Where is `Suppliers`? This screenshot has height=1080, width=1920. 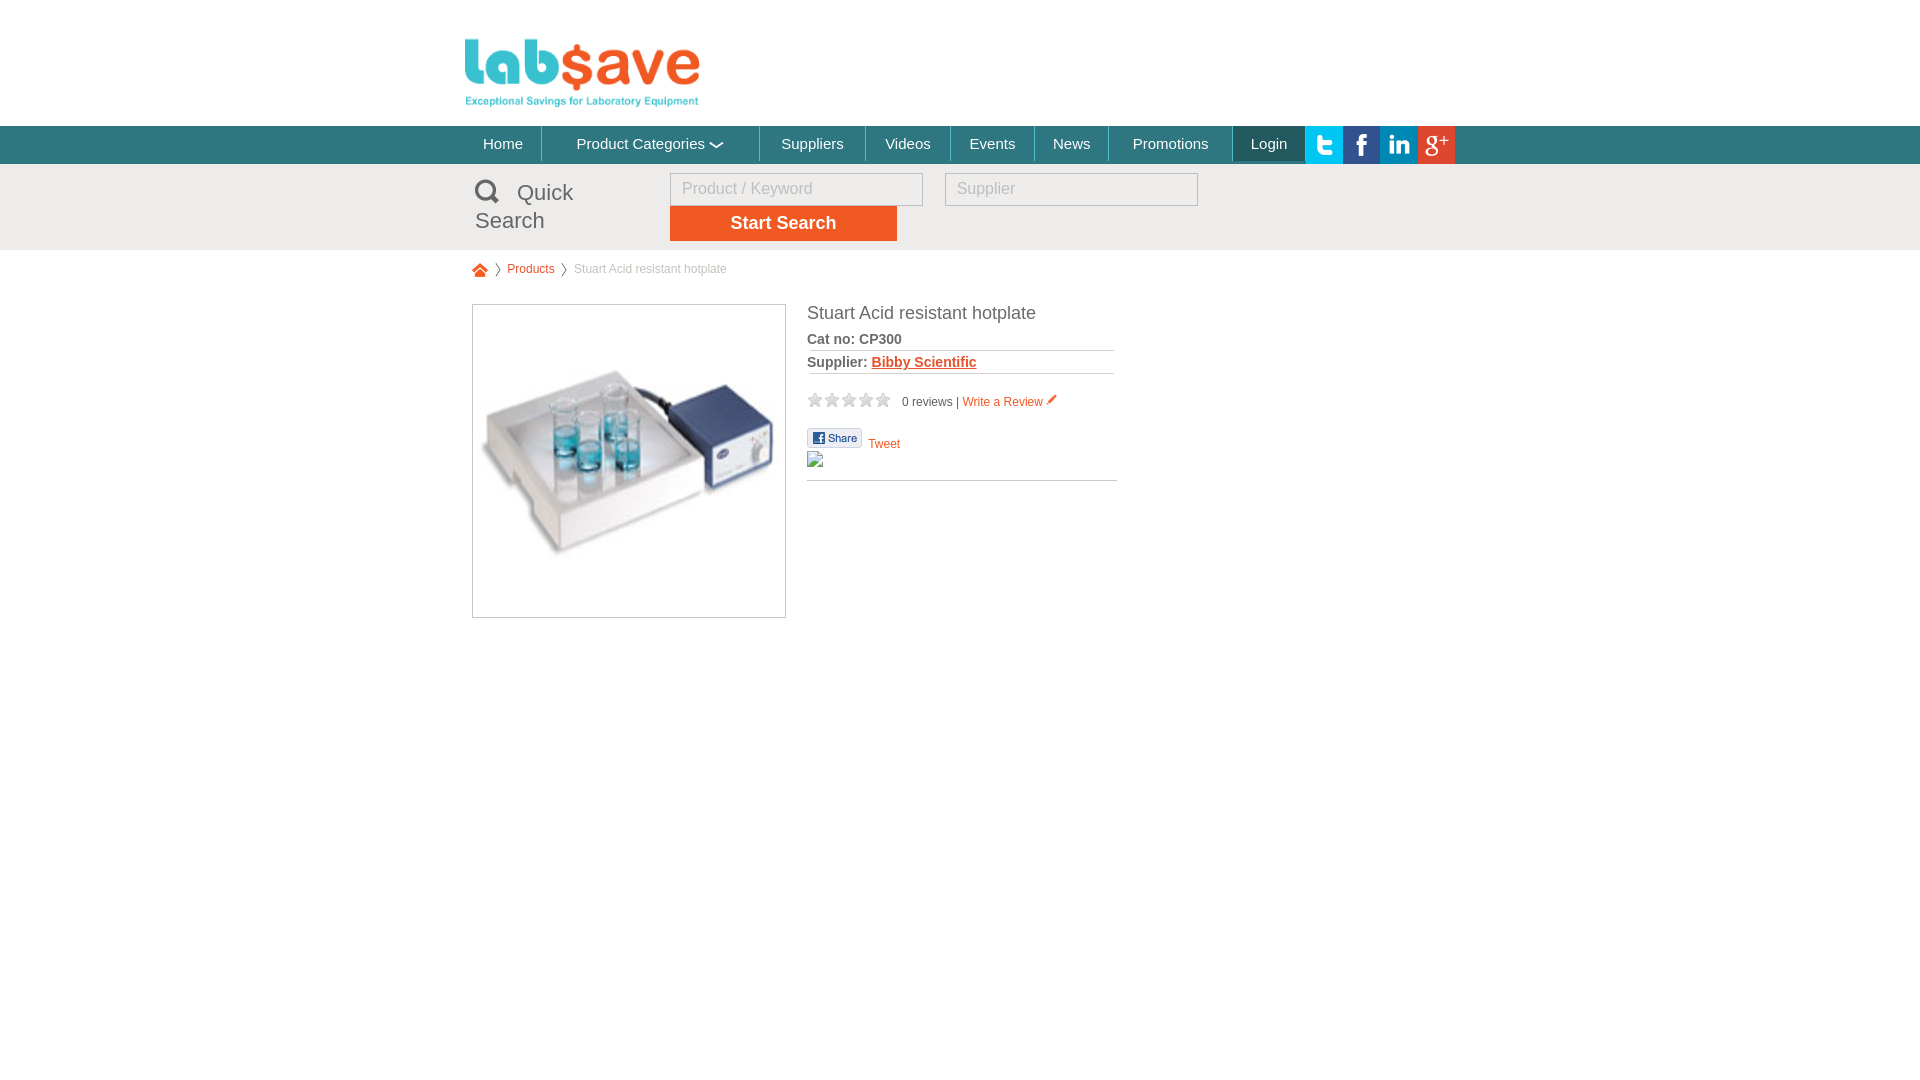 Suppliers is located at coordinates (812, 143).